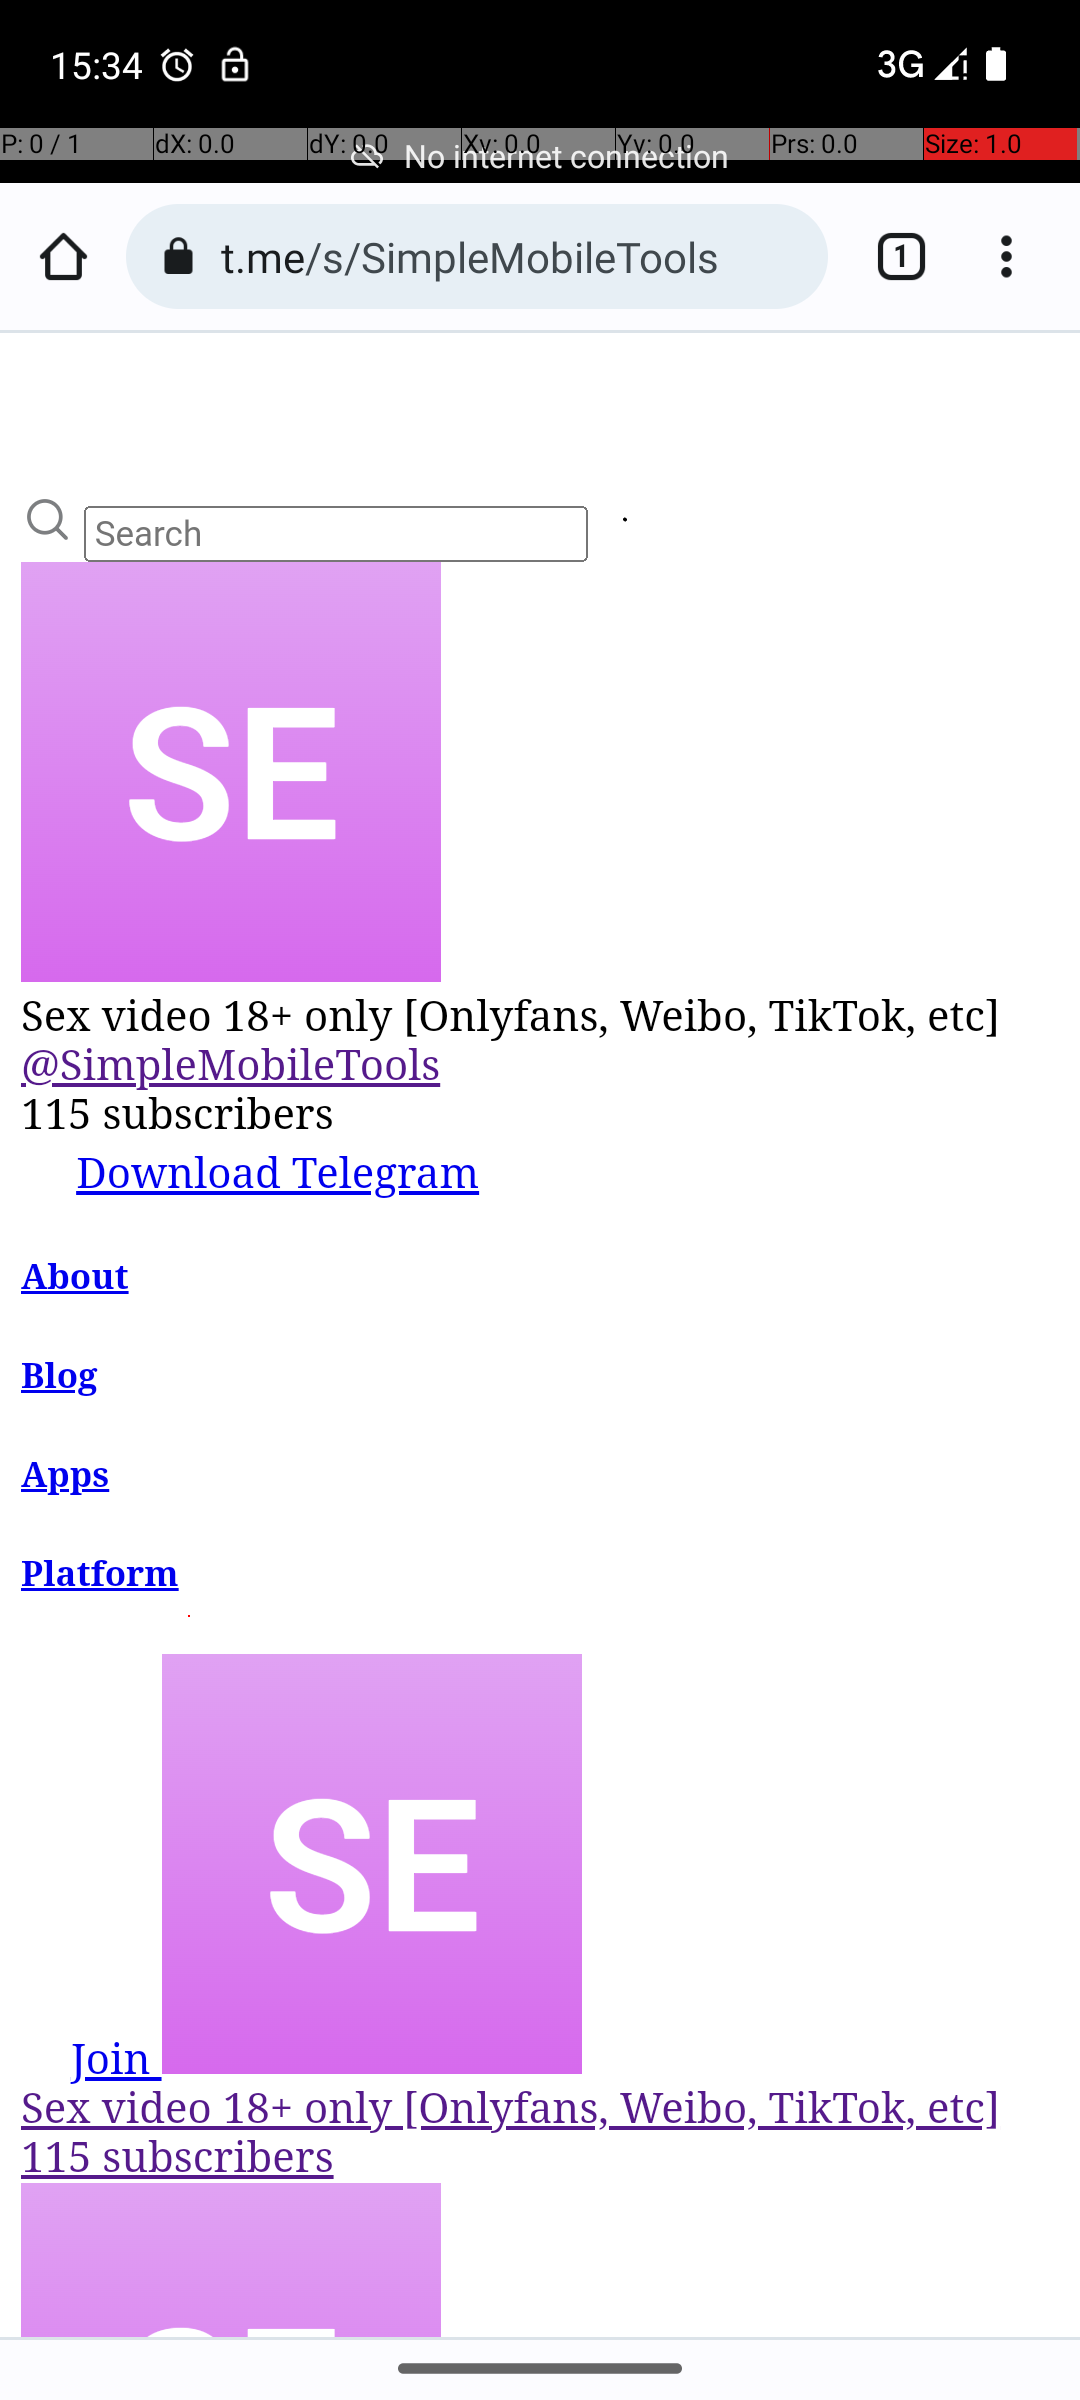  Describe the element at coordinates (92, 2058) in the screenshot. I see `Join ` at that location.